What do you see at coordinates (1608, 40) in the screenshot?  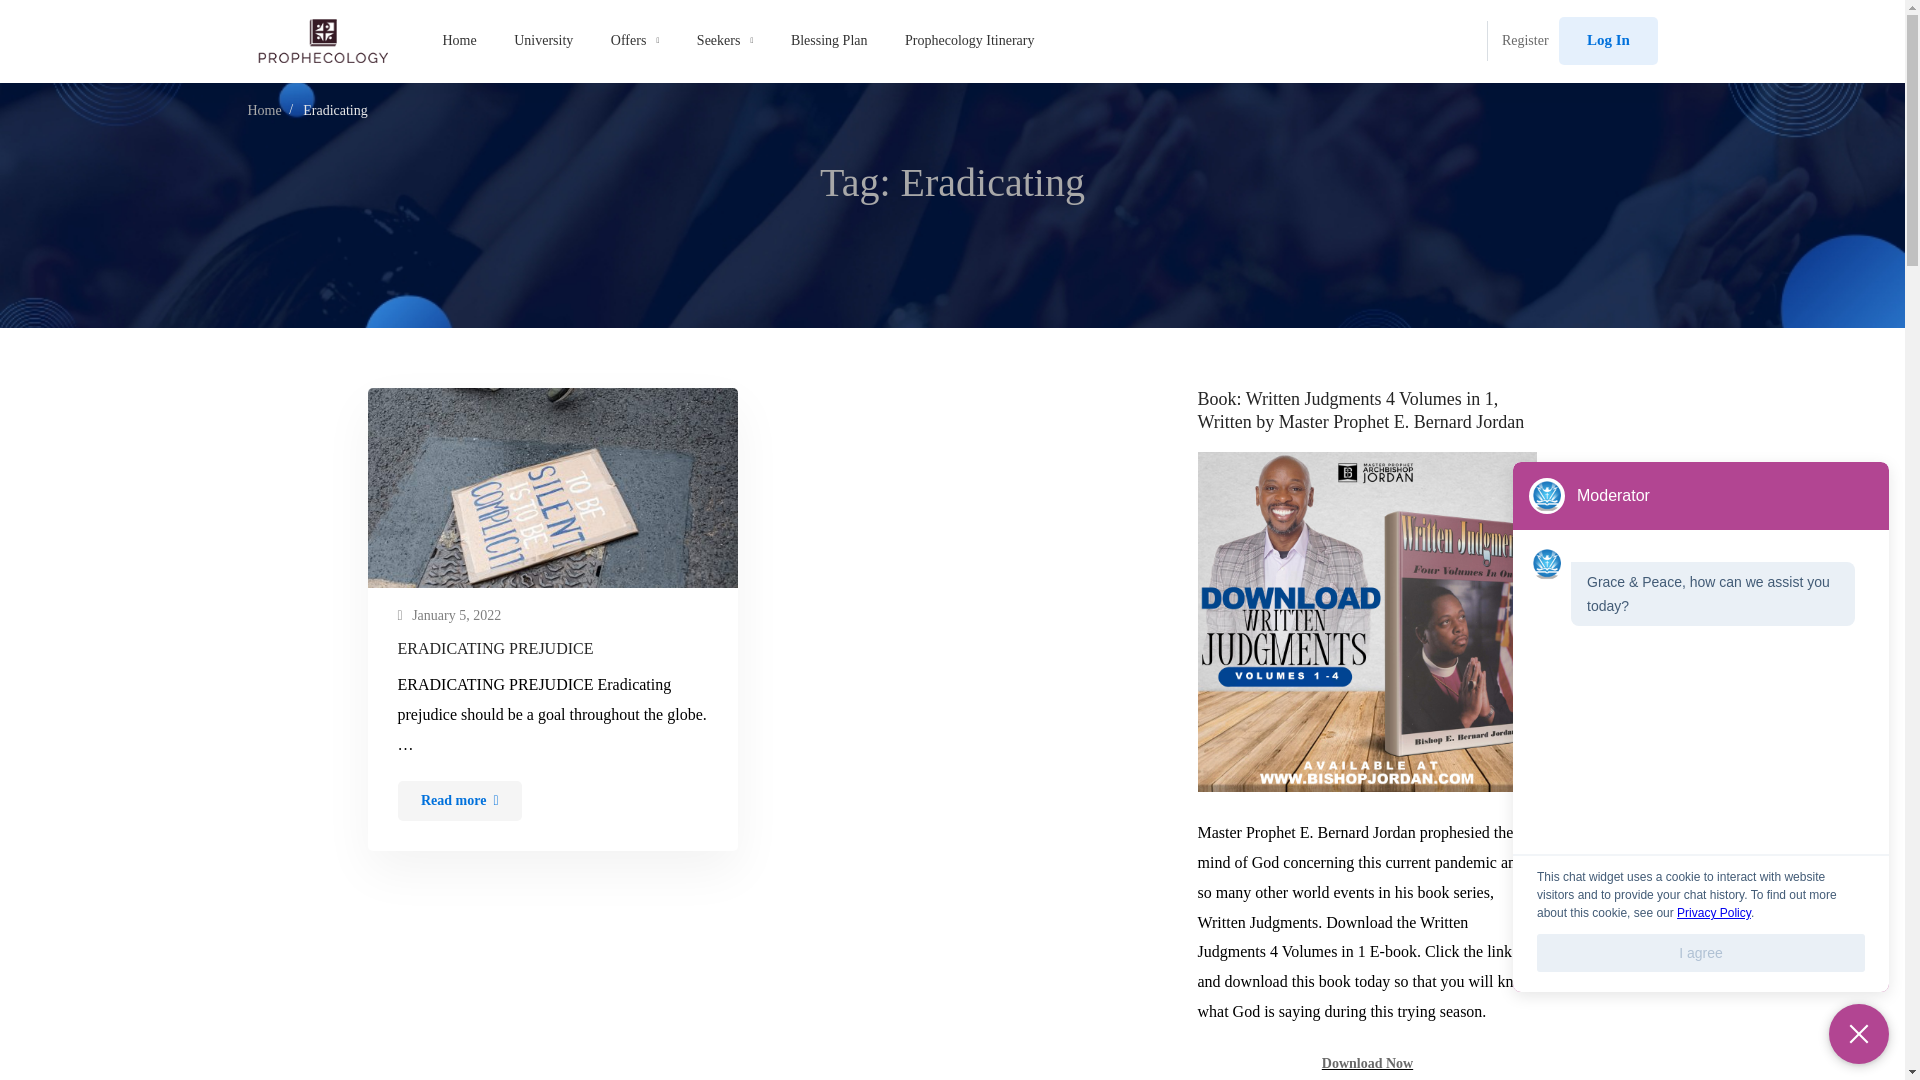 I see `Log In` at bounding box center [1608, 40].